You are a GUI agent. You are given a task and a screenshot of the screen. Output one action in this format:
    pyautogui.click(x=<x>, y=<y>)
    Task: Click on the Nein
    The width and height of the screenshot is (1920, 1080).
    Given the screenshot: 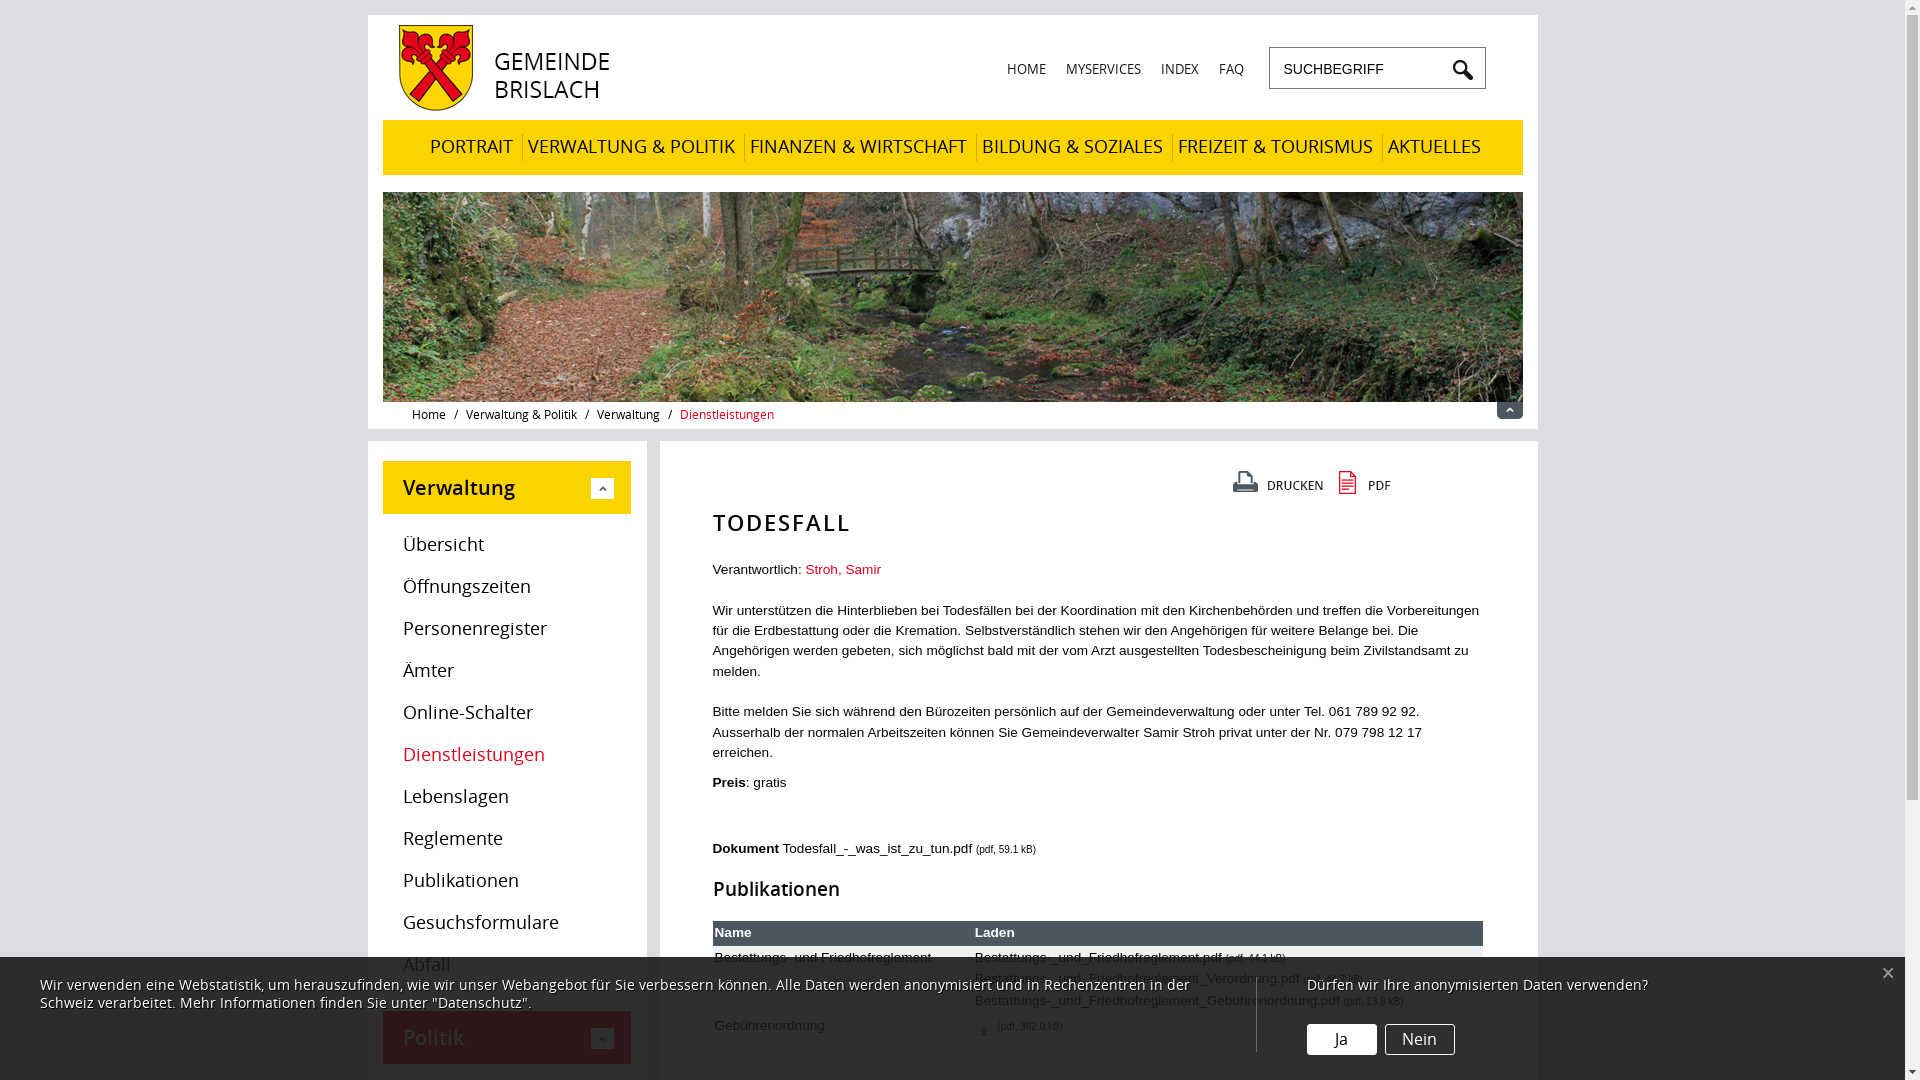 What is the action you would take?
    pyautogui.click(x=1420, y=1040)
    